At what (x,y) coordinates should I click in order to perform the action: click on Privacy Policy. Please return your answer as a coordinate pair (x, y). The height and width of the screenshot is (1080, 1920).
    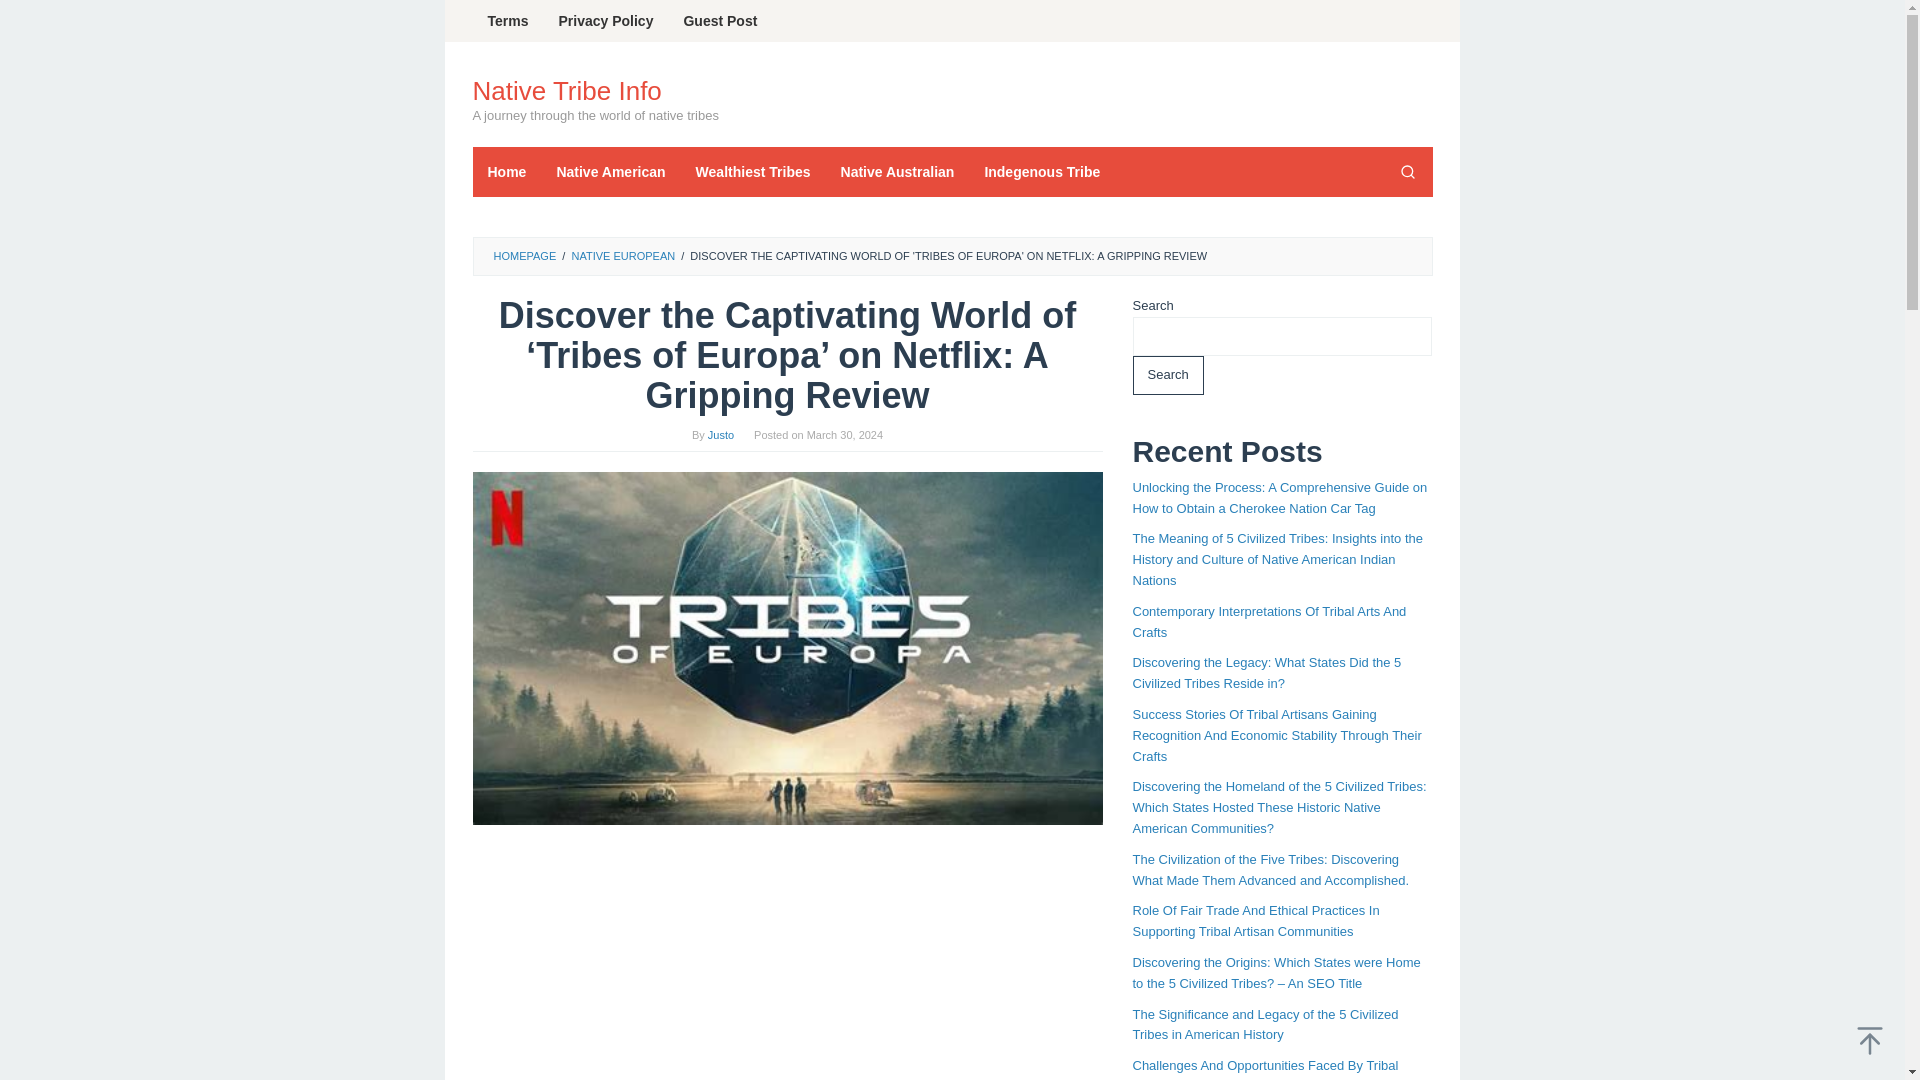
    Looking at the image, I should click on (606, 21).